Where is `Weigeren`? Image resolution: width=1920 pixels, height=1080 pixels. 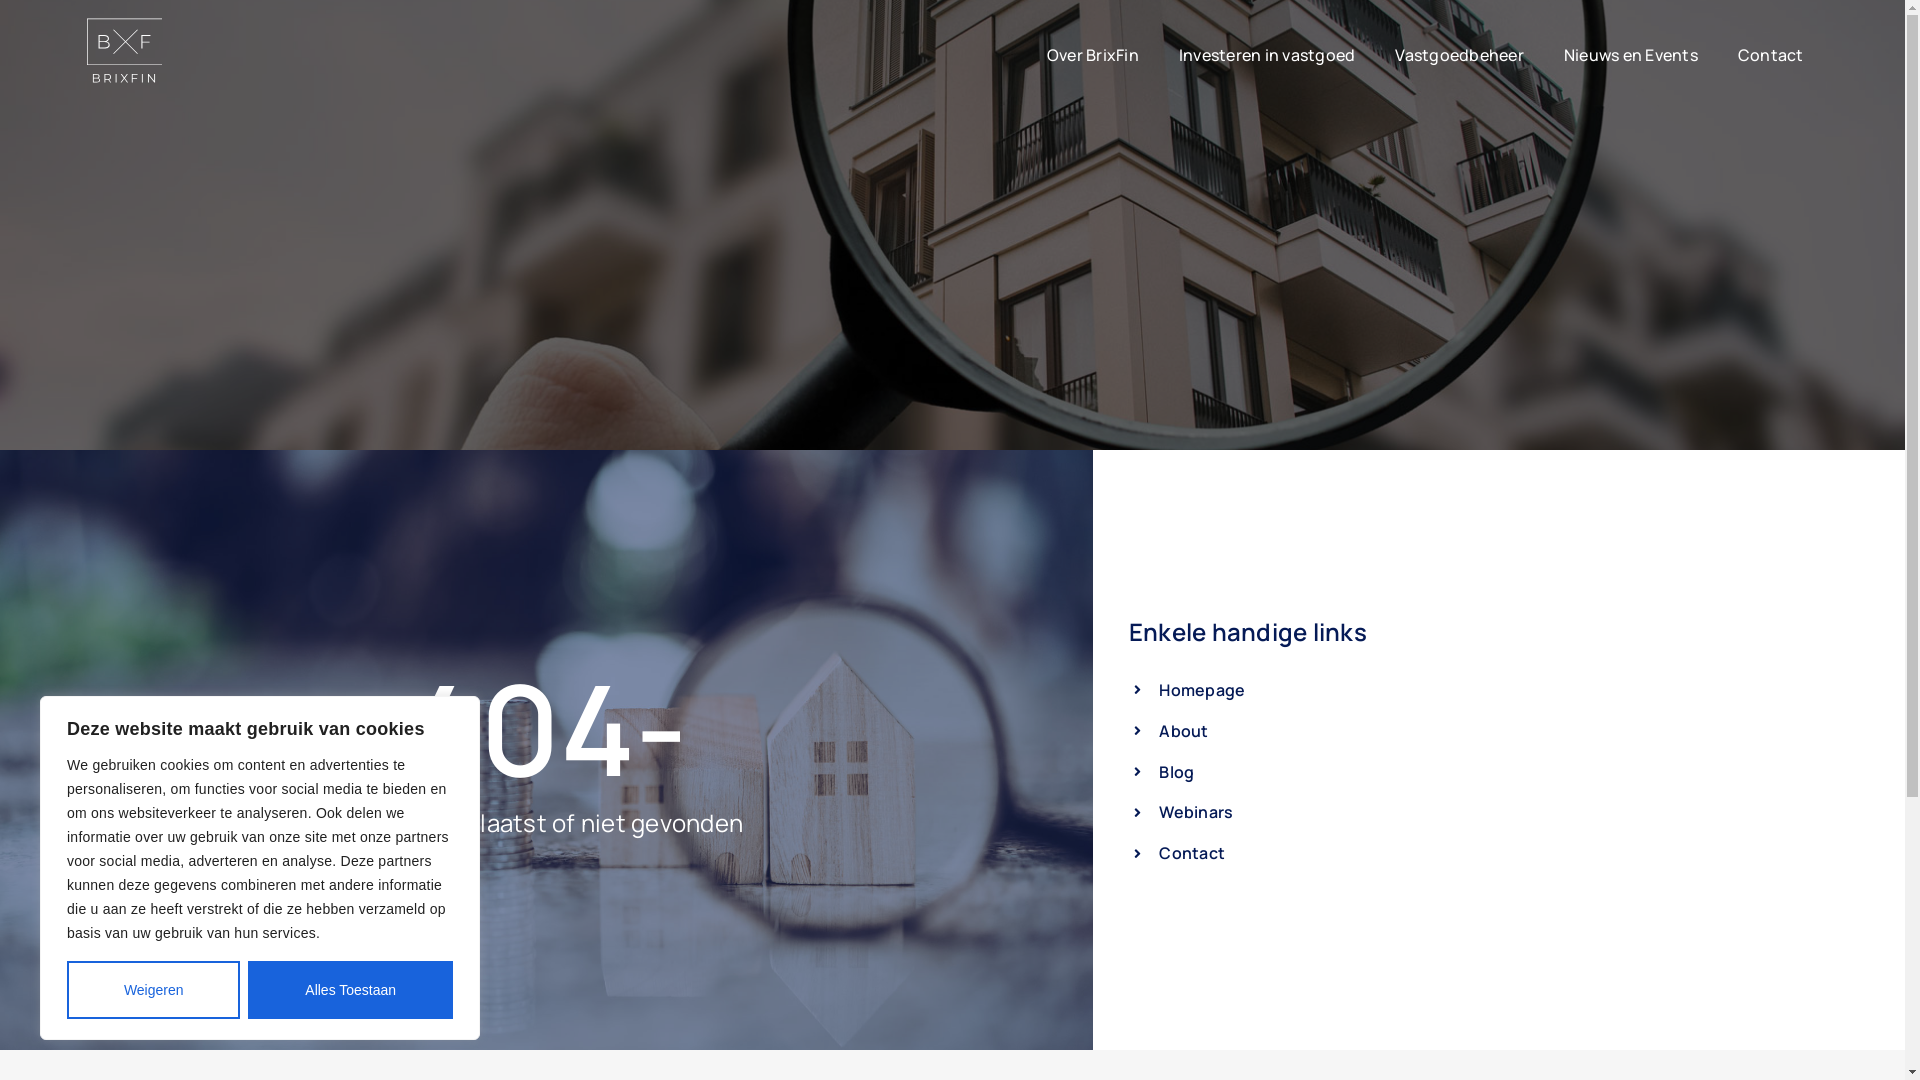 Weigeren is located at coordinates (154, 990).